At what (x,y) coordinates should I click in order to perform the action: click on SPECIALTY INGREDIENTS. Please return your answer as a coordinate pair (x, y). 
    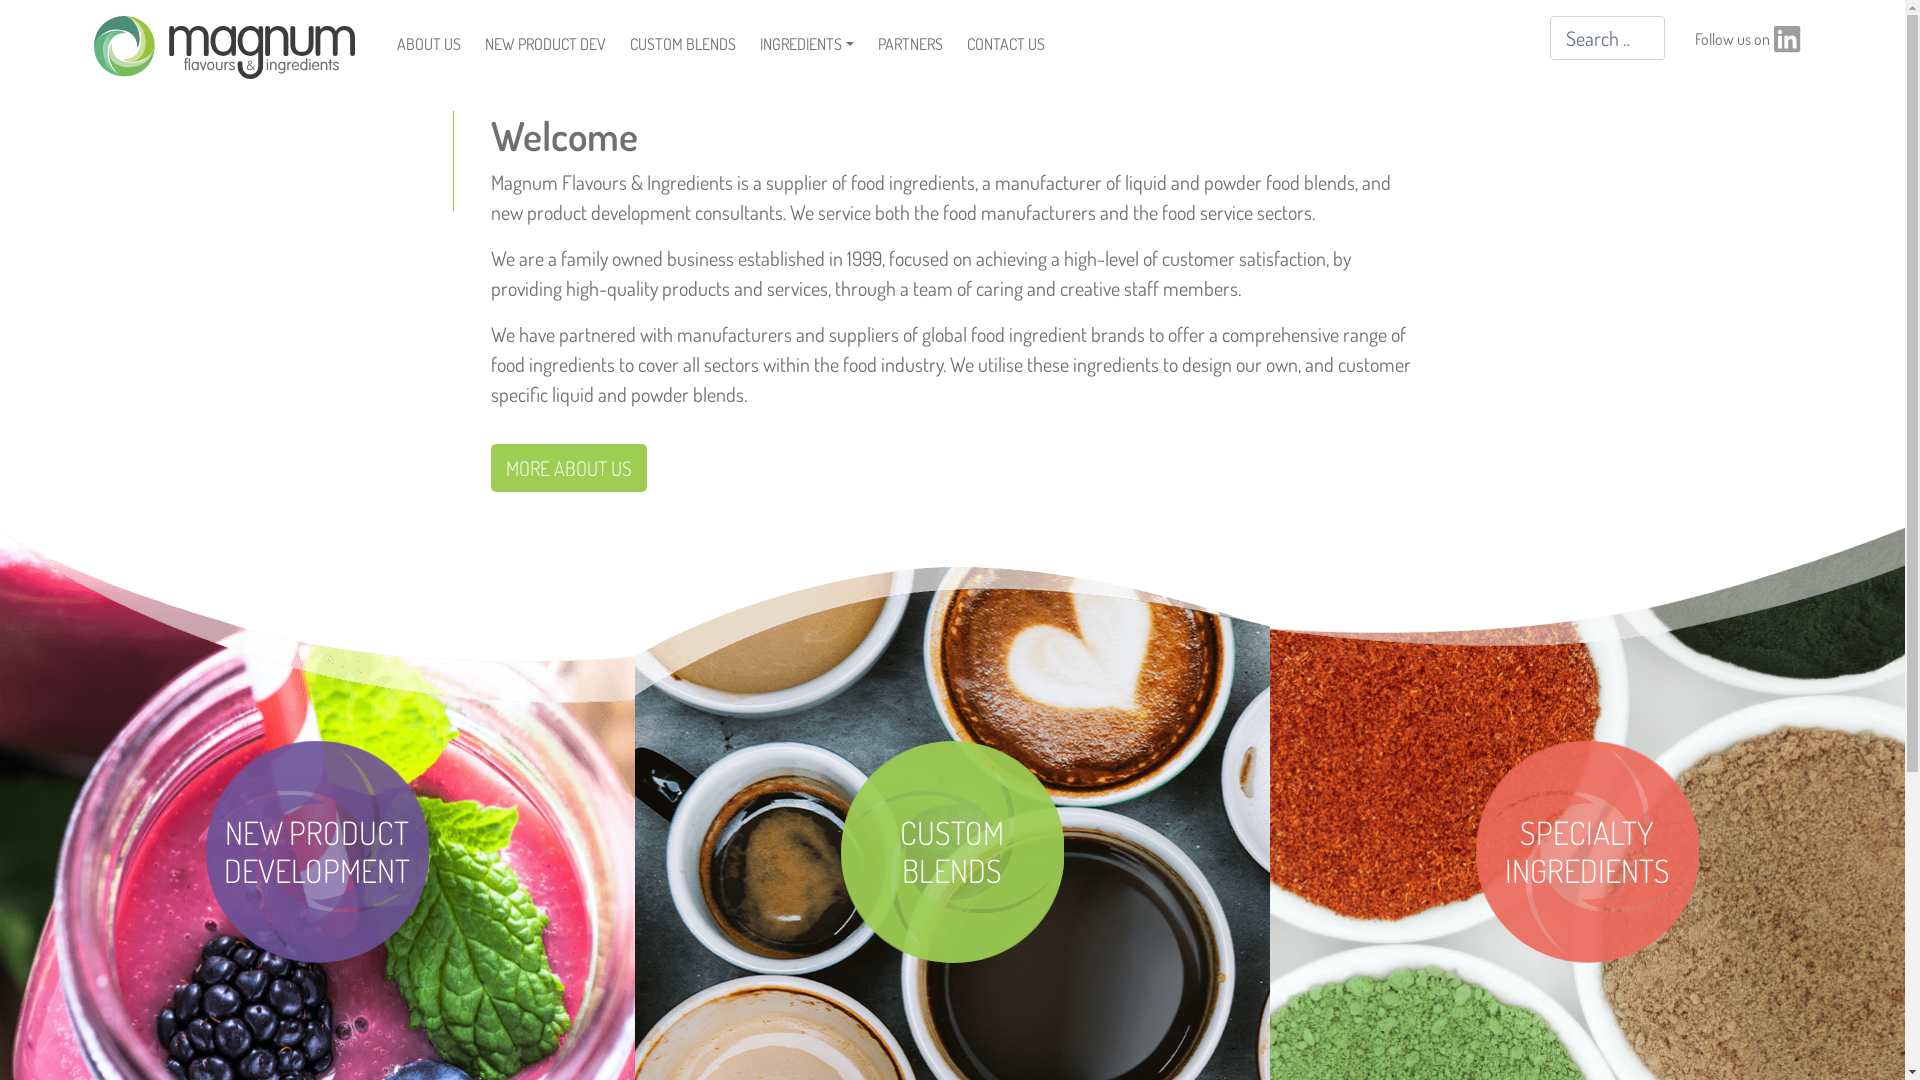
    Looking at the image, I should click on (1587, 852).